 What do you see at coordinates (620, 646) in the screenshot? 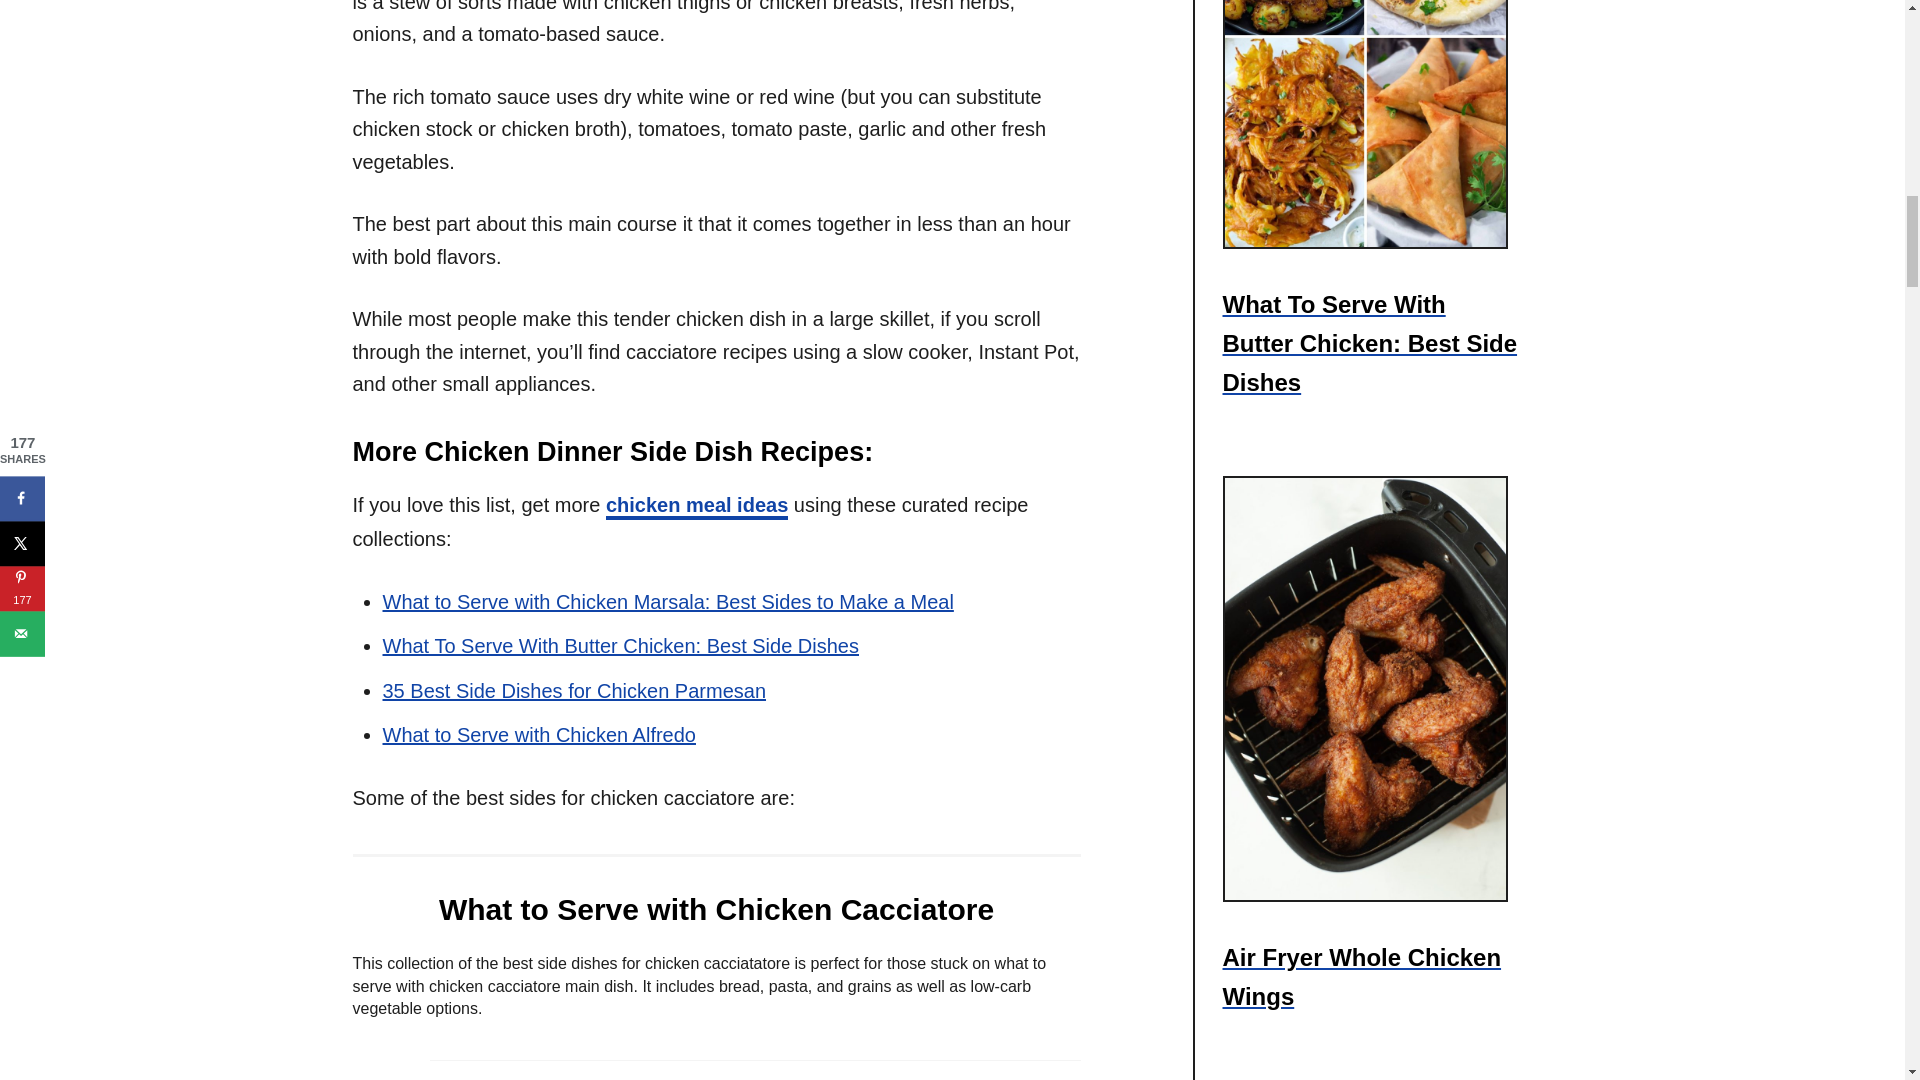
I see `What To Serve With Butter Chicken: Best Side Dishes` at bounding box center [620, 646].